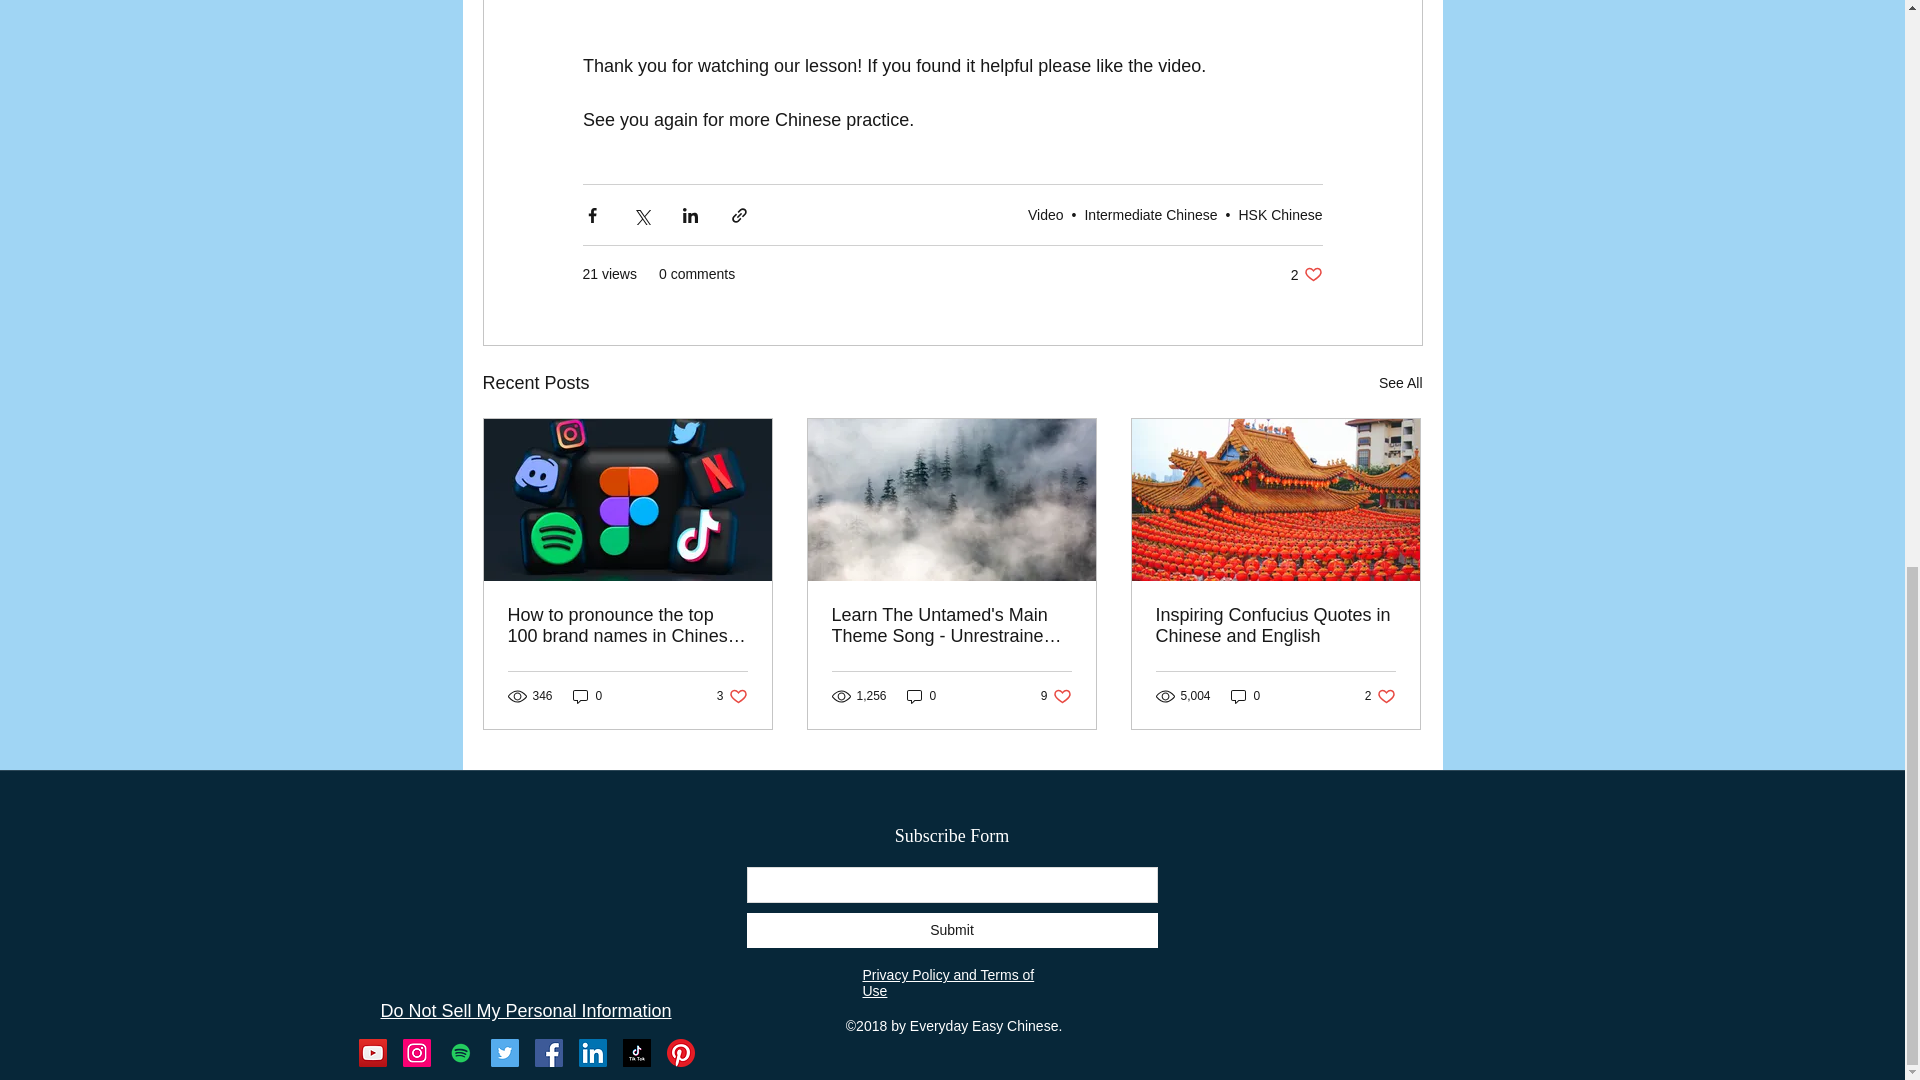  What do you see at coordinates (628, 625) in the screenshot?
I see `How to pronounce the top 100 brand names in Chinese Mandarin` at bounding box center [628, 625].